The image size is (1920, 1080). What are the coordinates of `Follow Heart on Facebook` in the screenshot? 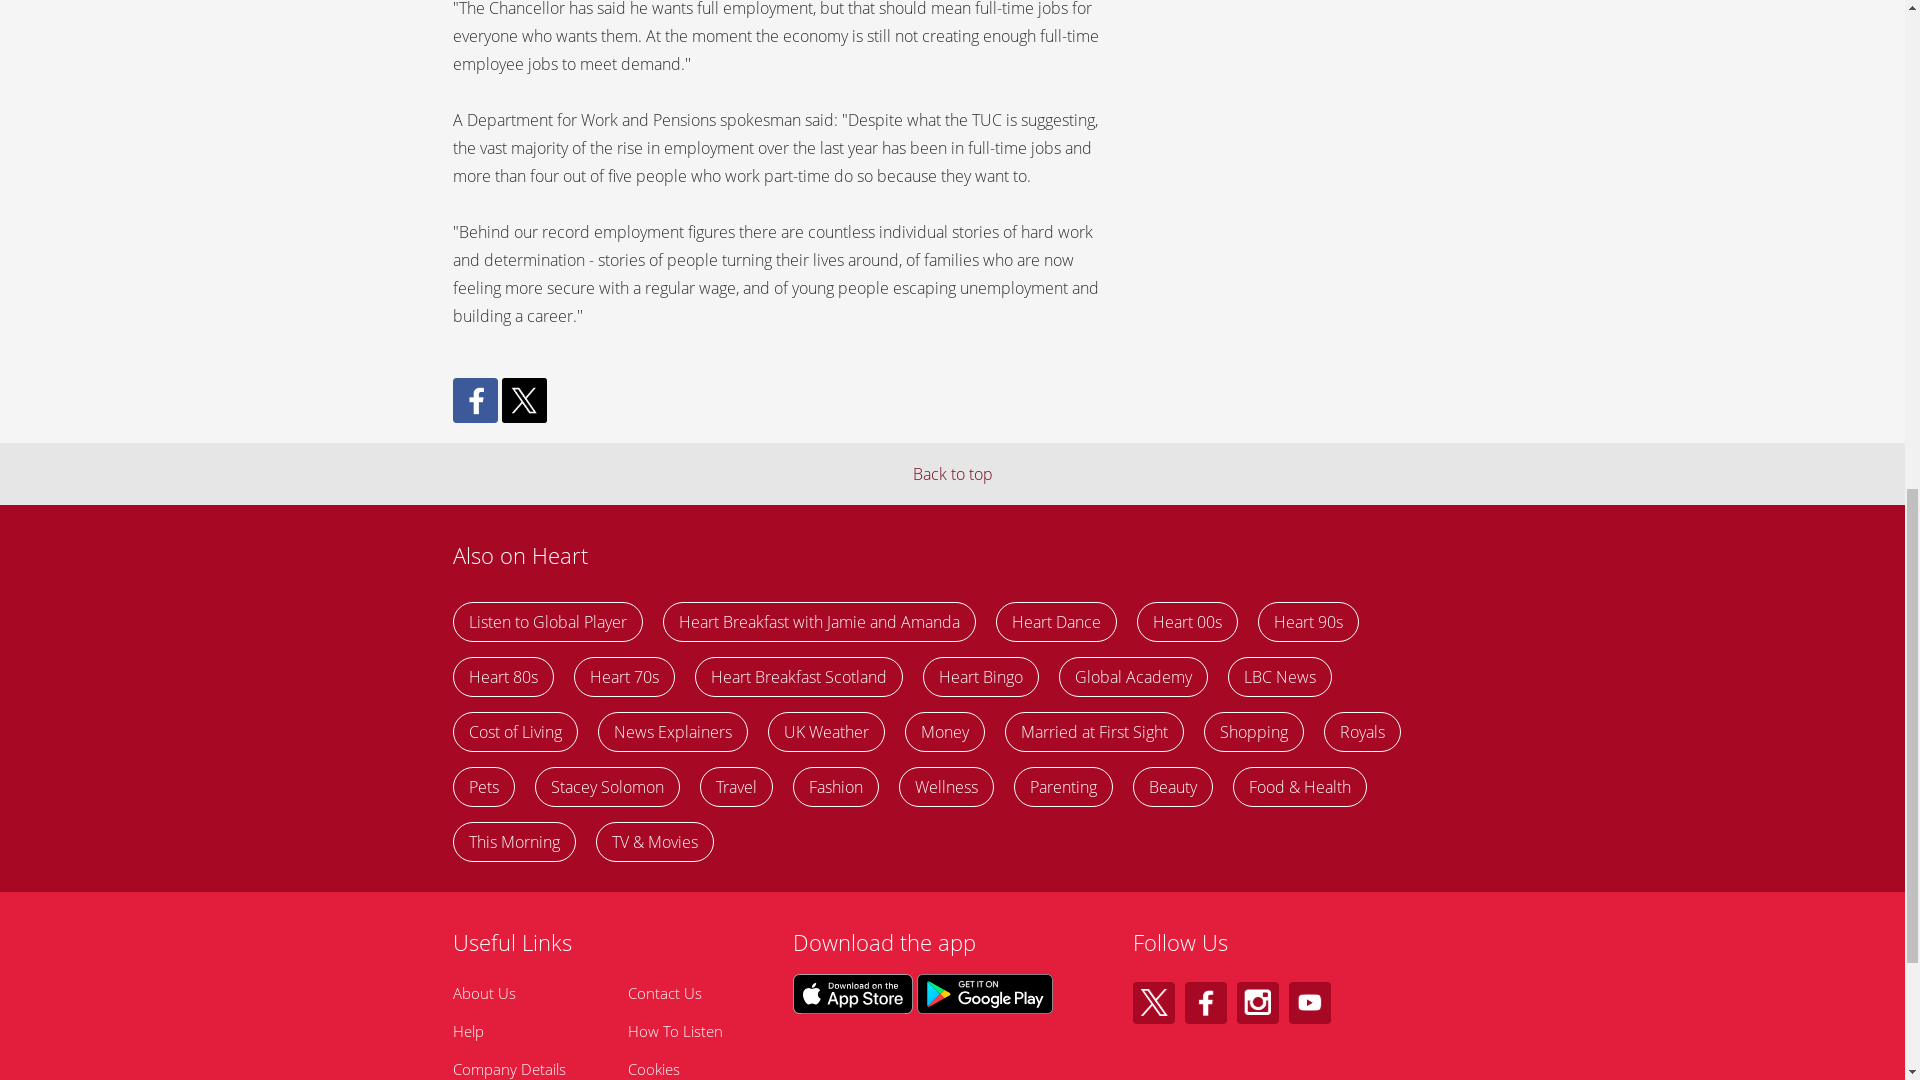 It's located at (1205, 1002).